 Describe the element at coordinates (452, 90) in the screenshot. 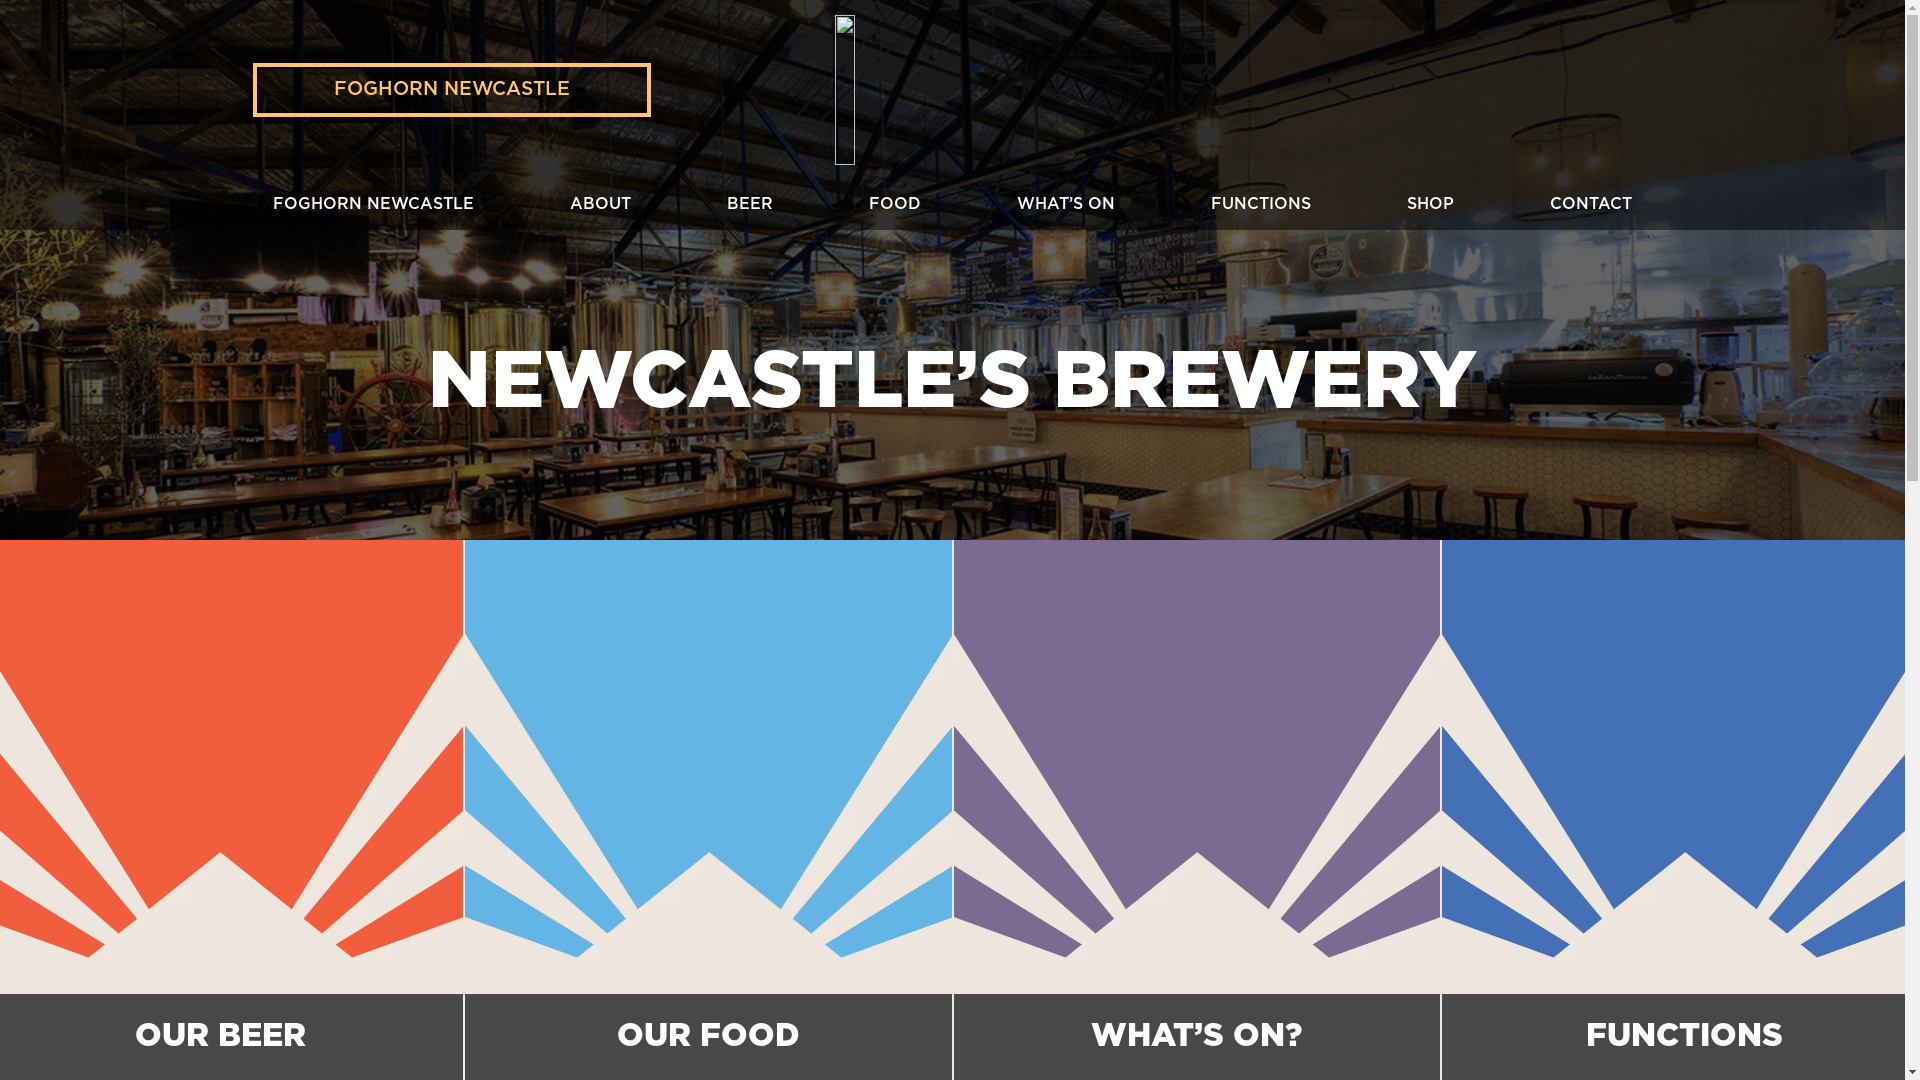

I see `FOGHORN NEWCASTLE` at that location.